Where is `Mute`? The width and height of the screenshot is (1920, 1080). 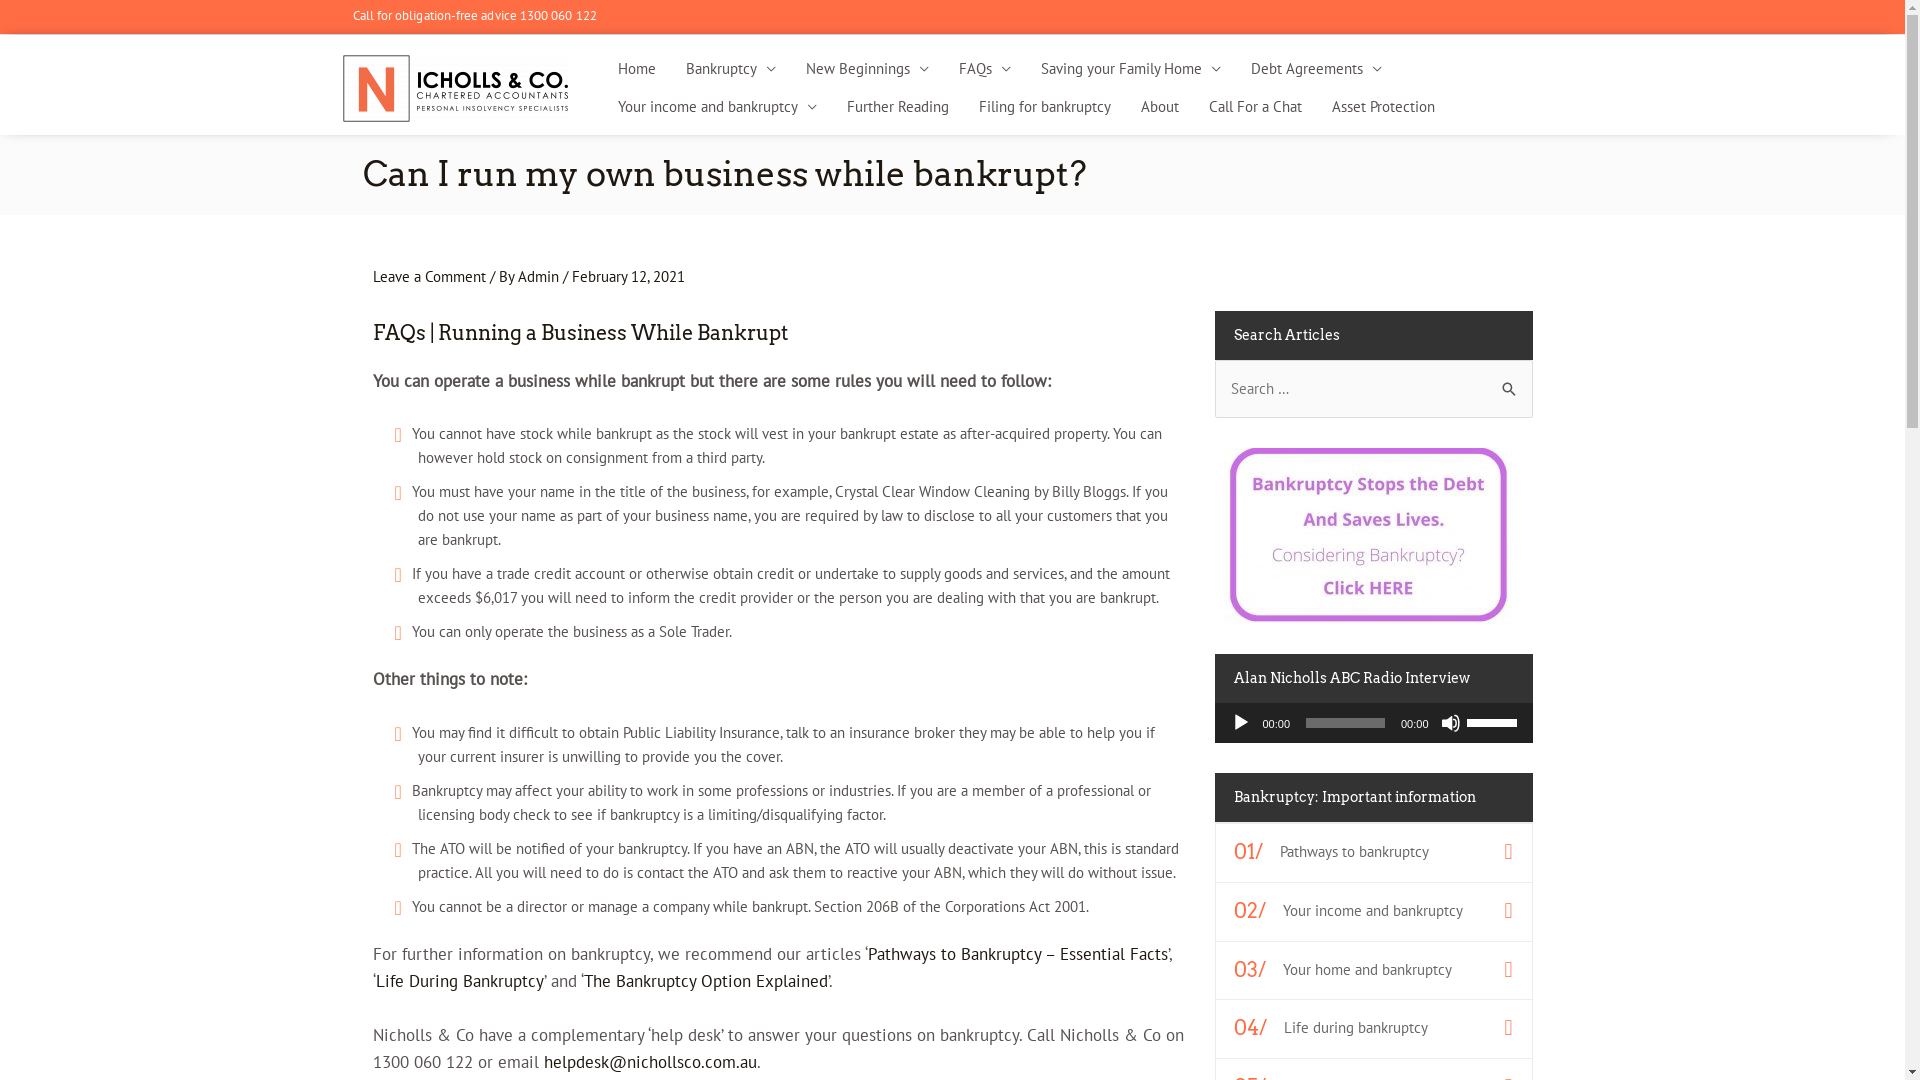 Mute is located at coordinates (1450, 723).